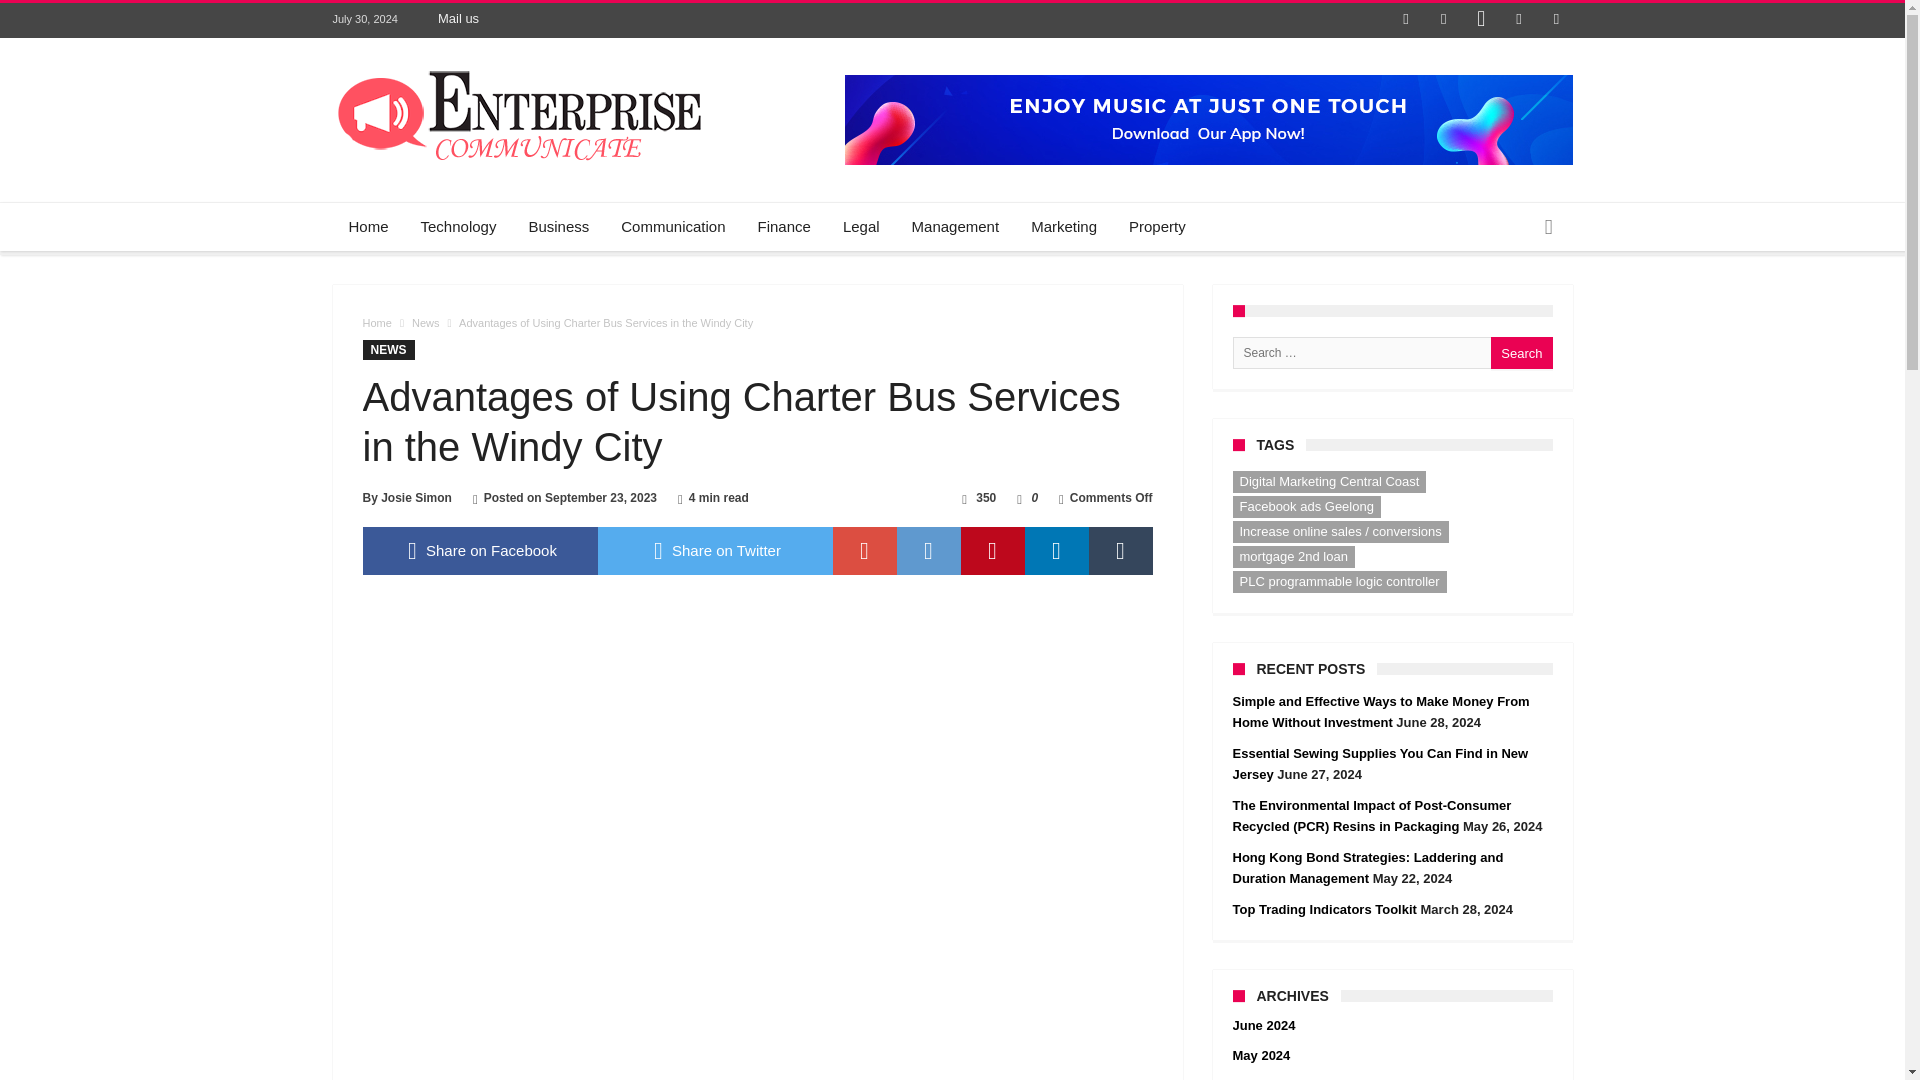  Describe the element at coordinates (1518, 20) in the screenshot. I see `Dribbble` at that location.